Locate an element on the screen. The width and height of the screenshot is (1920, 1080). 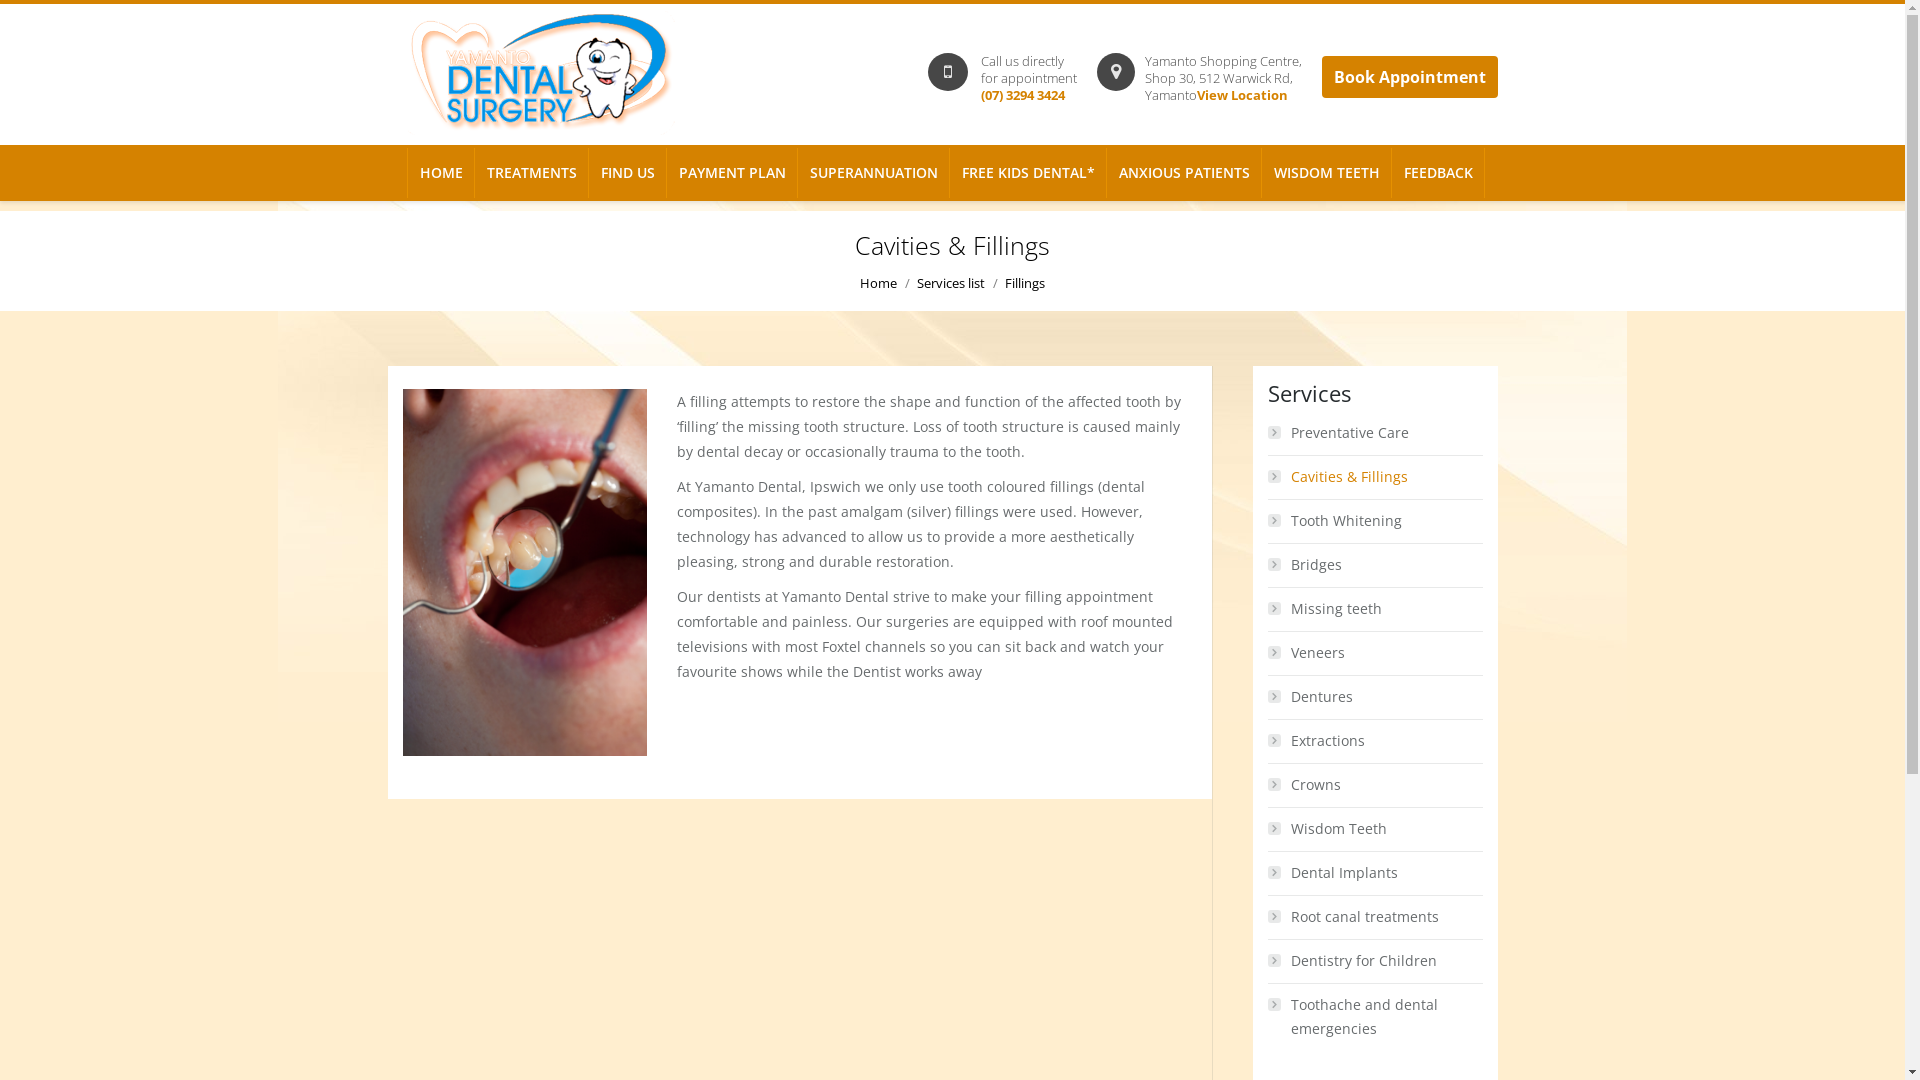
TREATMENTS is located at coordinates (531, 173).